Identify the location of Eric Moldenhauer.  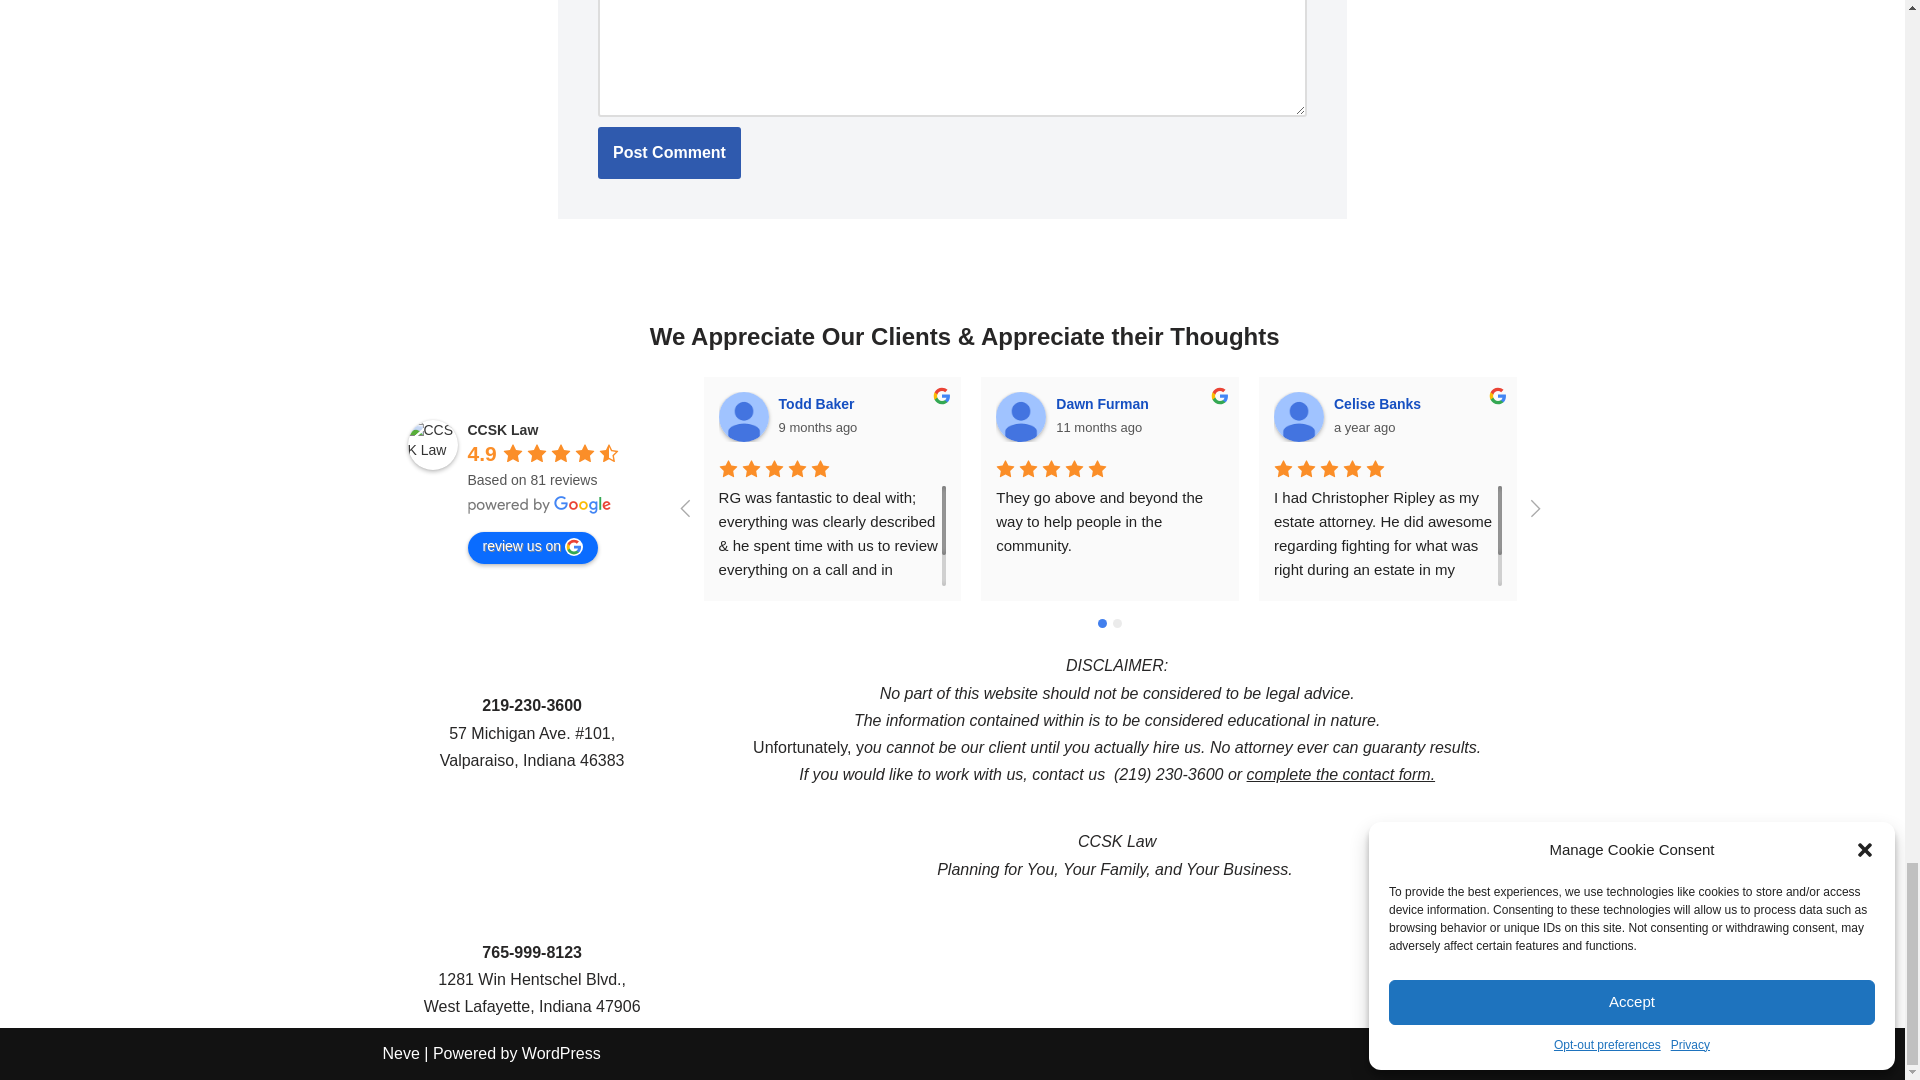
(1854, 416).